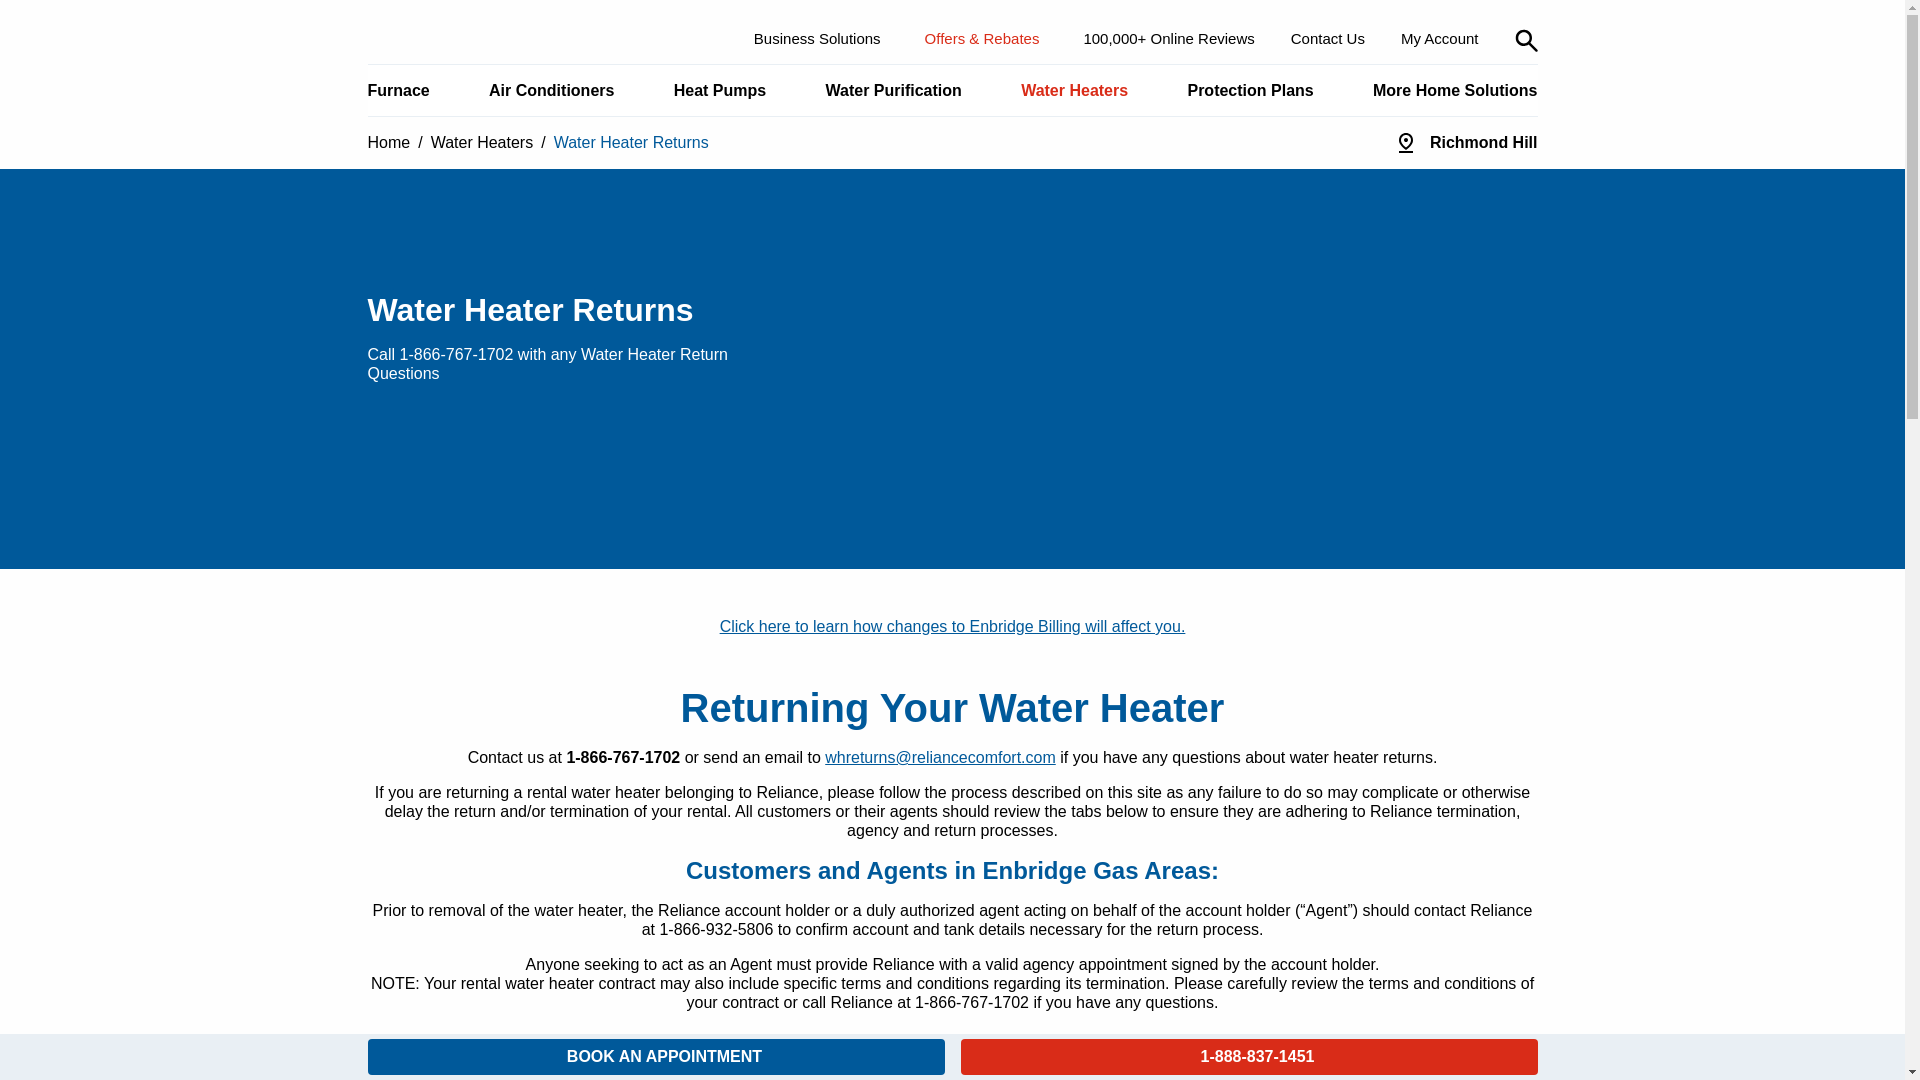  Describe the element at coordinates (720, 90) in the screenshot. I see `Heat Pumps` at that location.